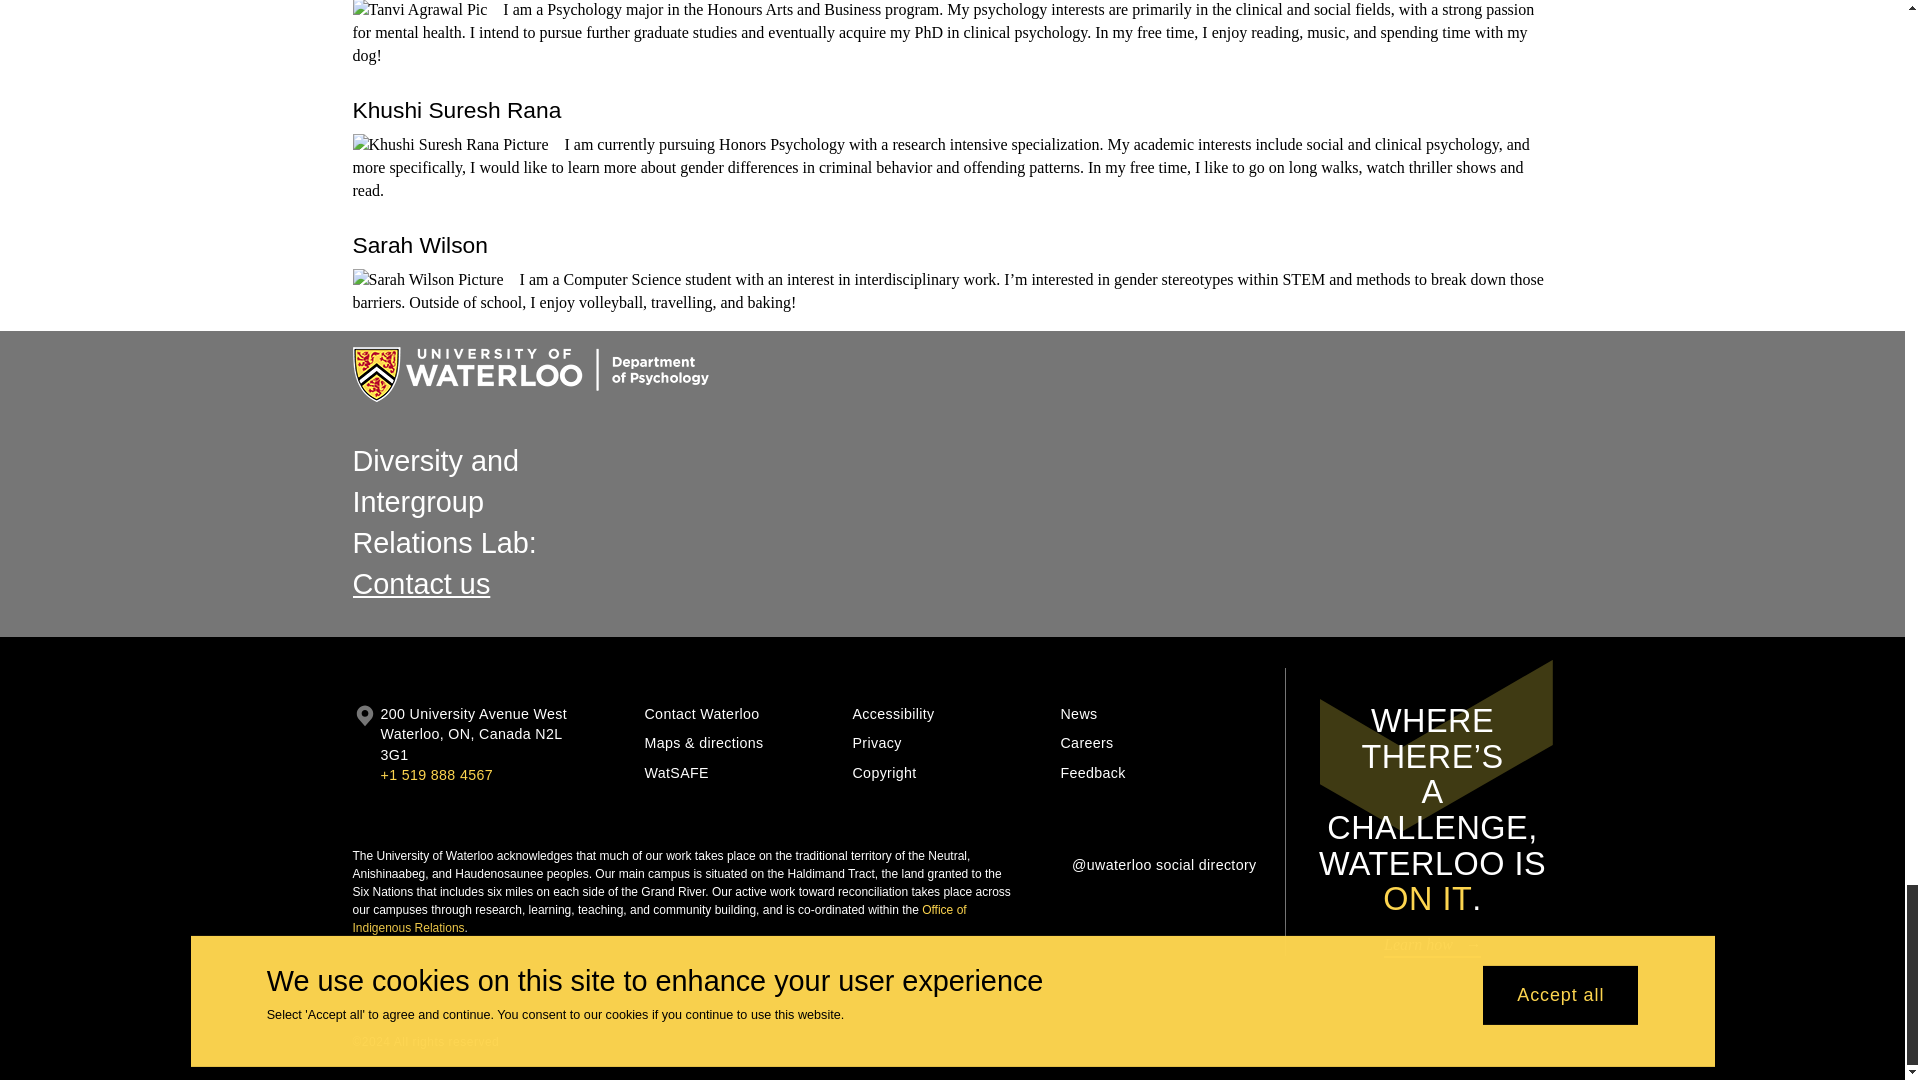  What do you see at coordinates (949, 714) in the screenshot?
I see `Accessibility` at bounding box center [949, 714].